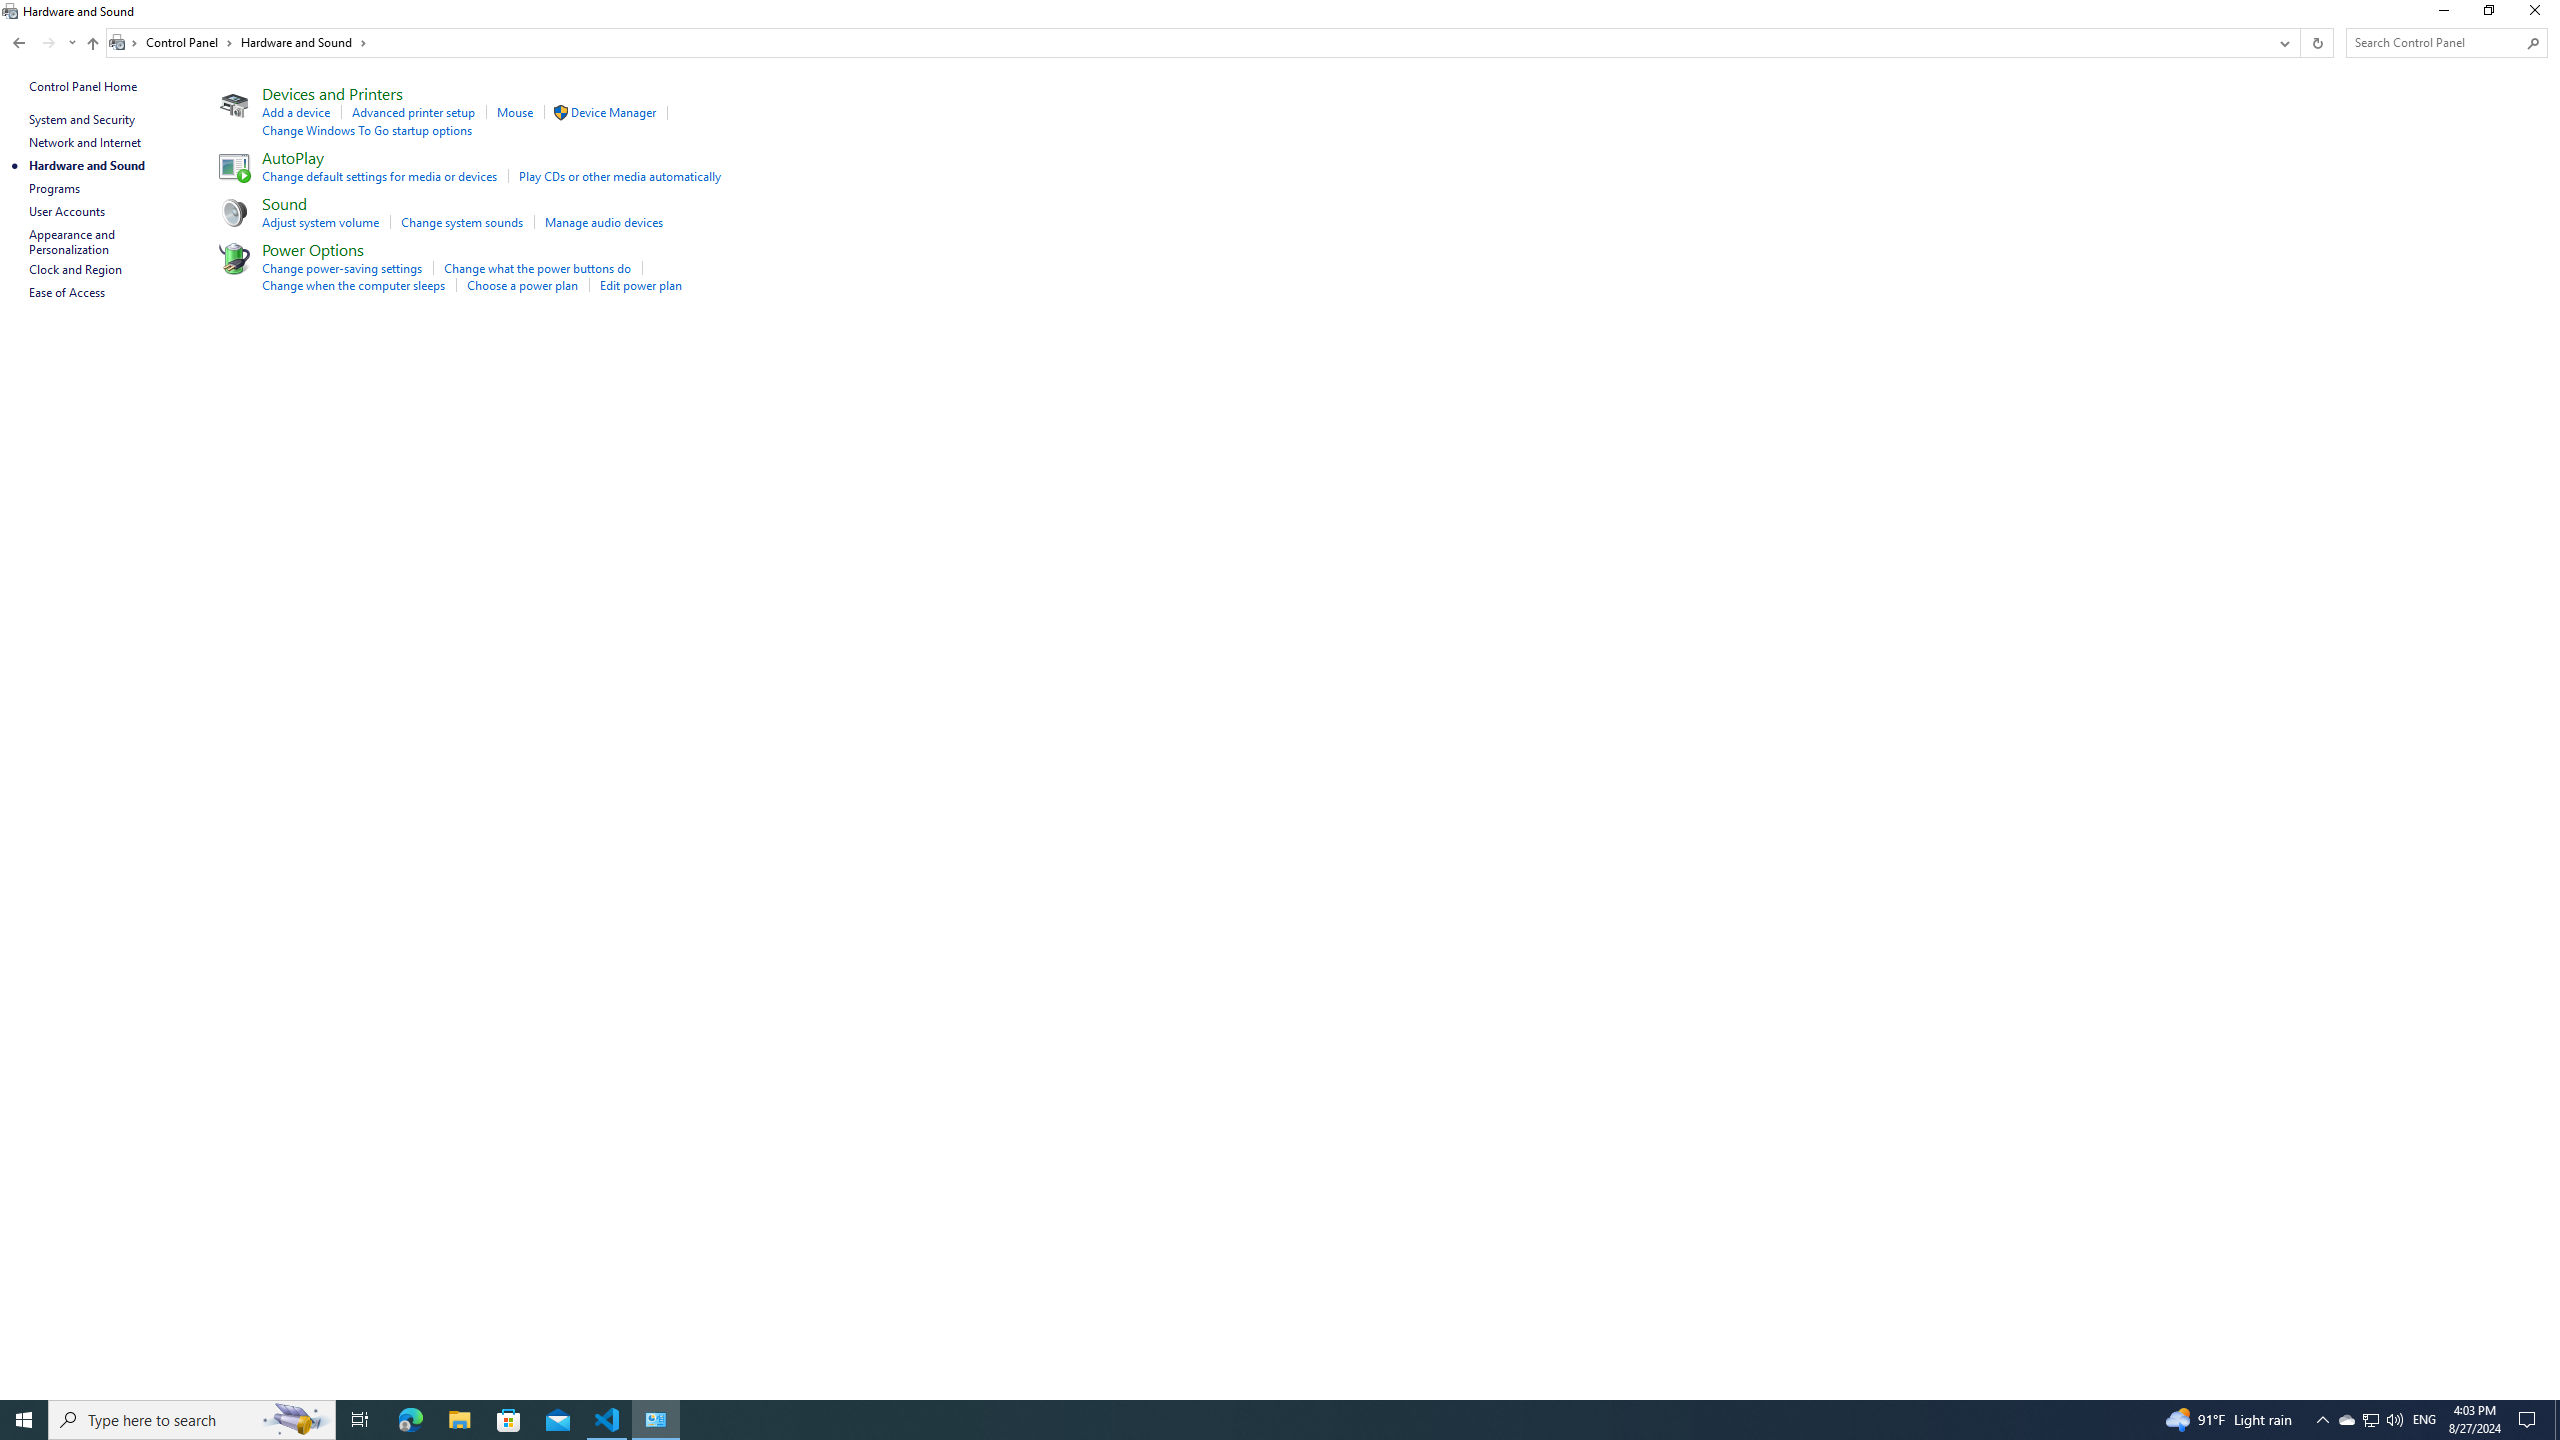  I want to click on Network and Internet, so click(86, 142).